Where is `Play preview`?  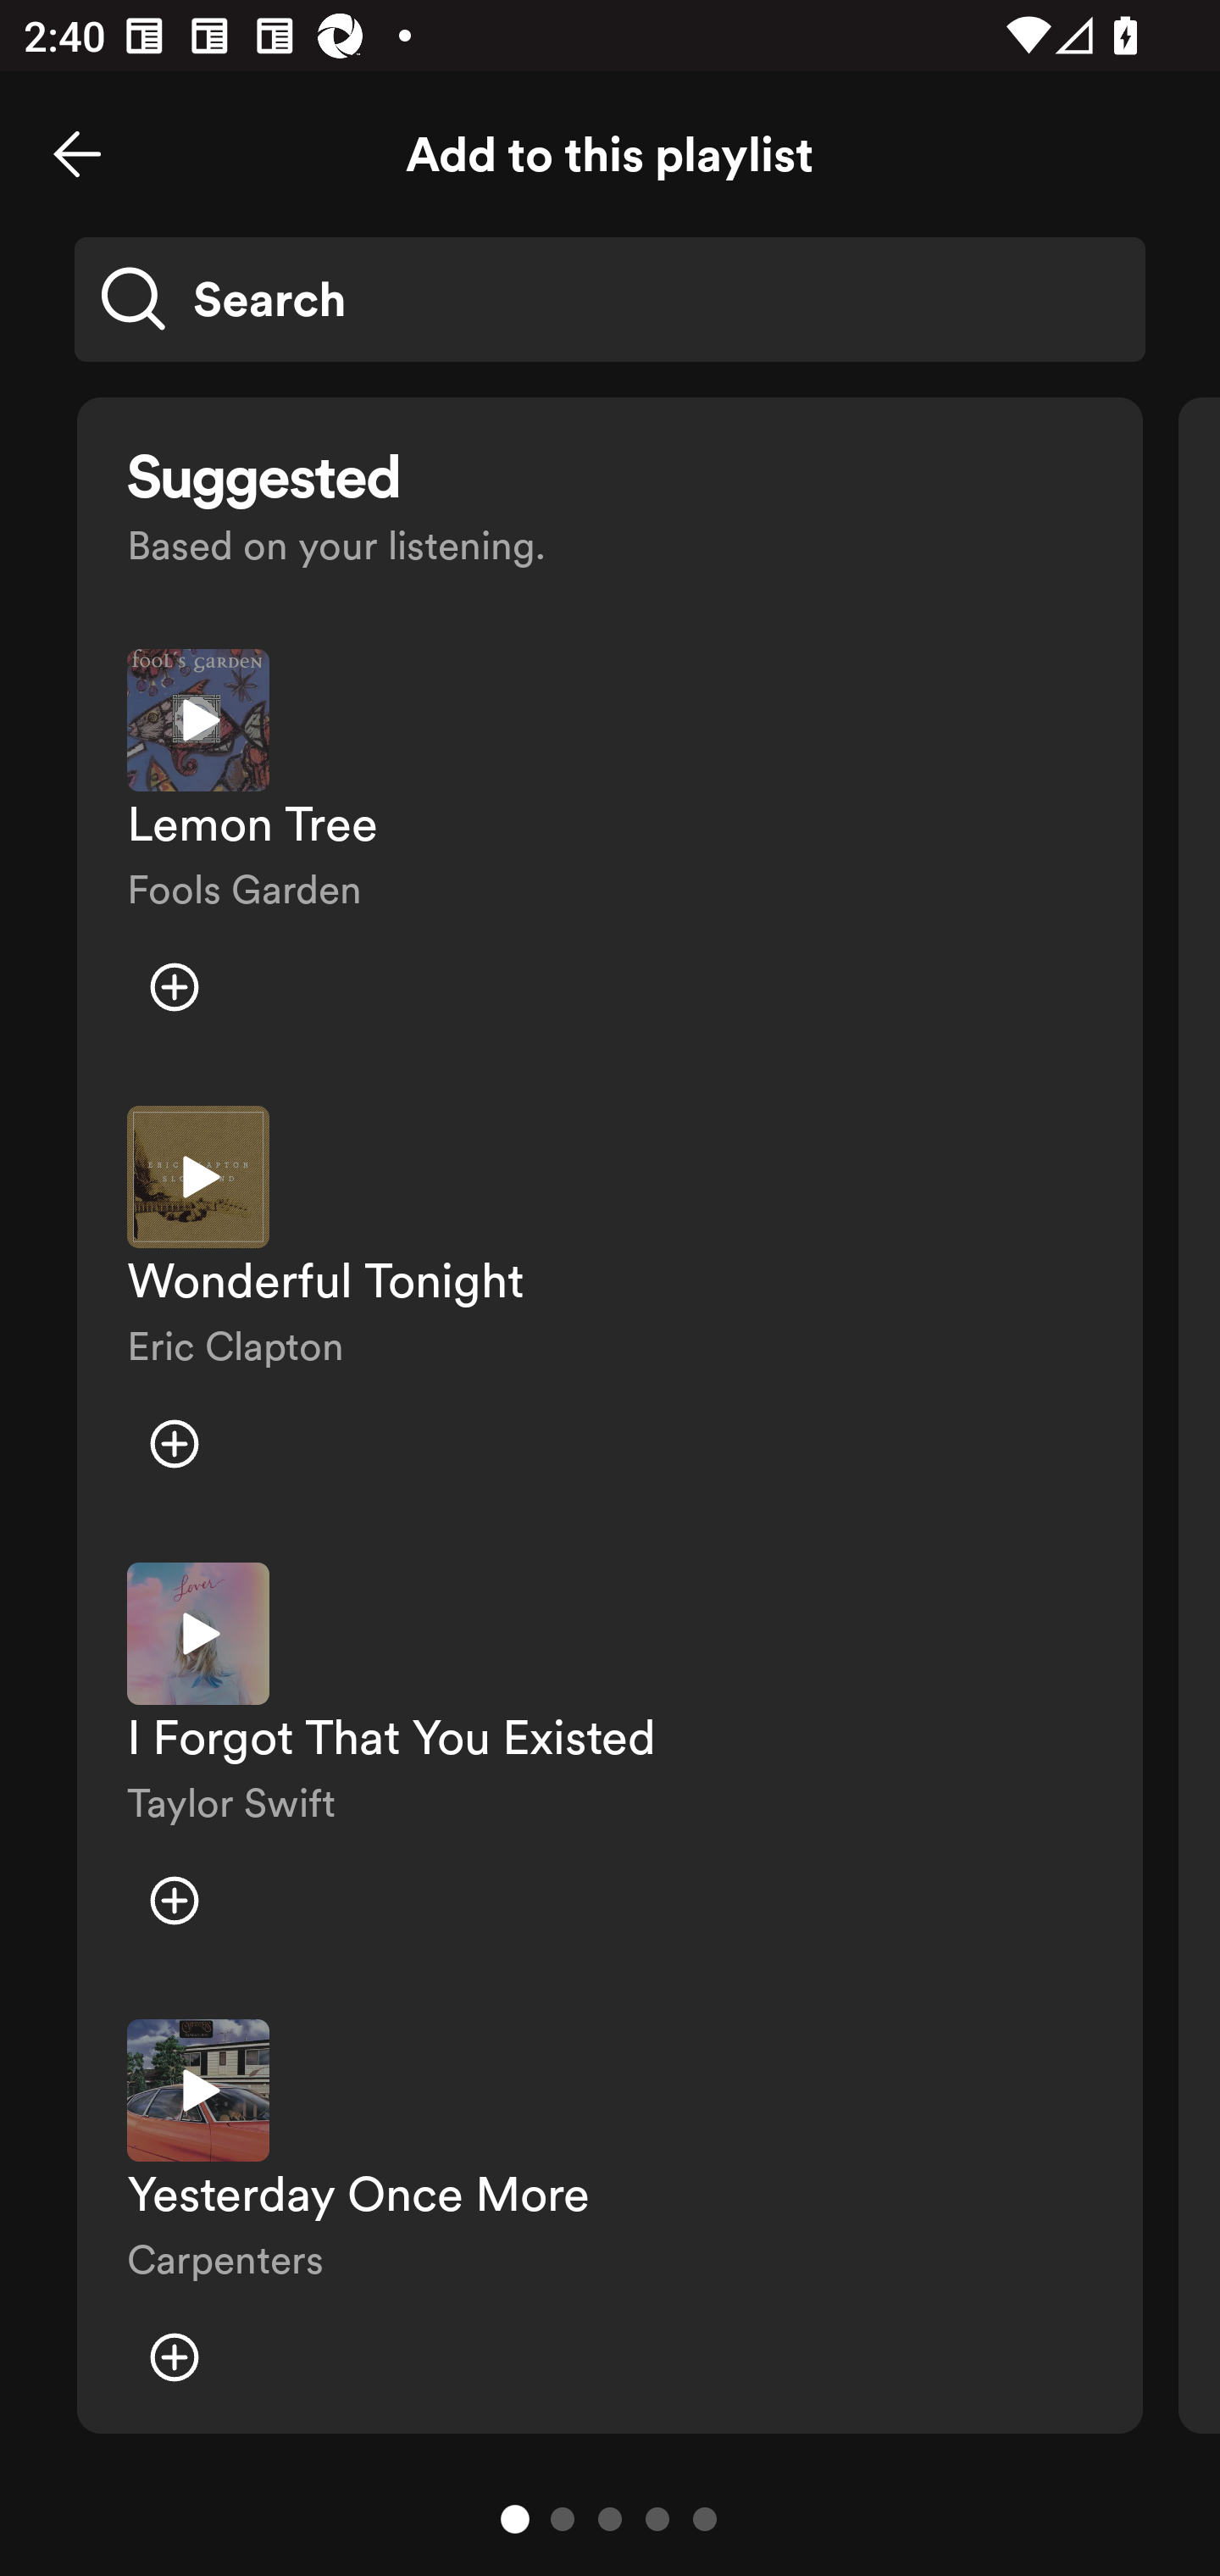
Play preview is located at coordinates (198, 2090).